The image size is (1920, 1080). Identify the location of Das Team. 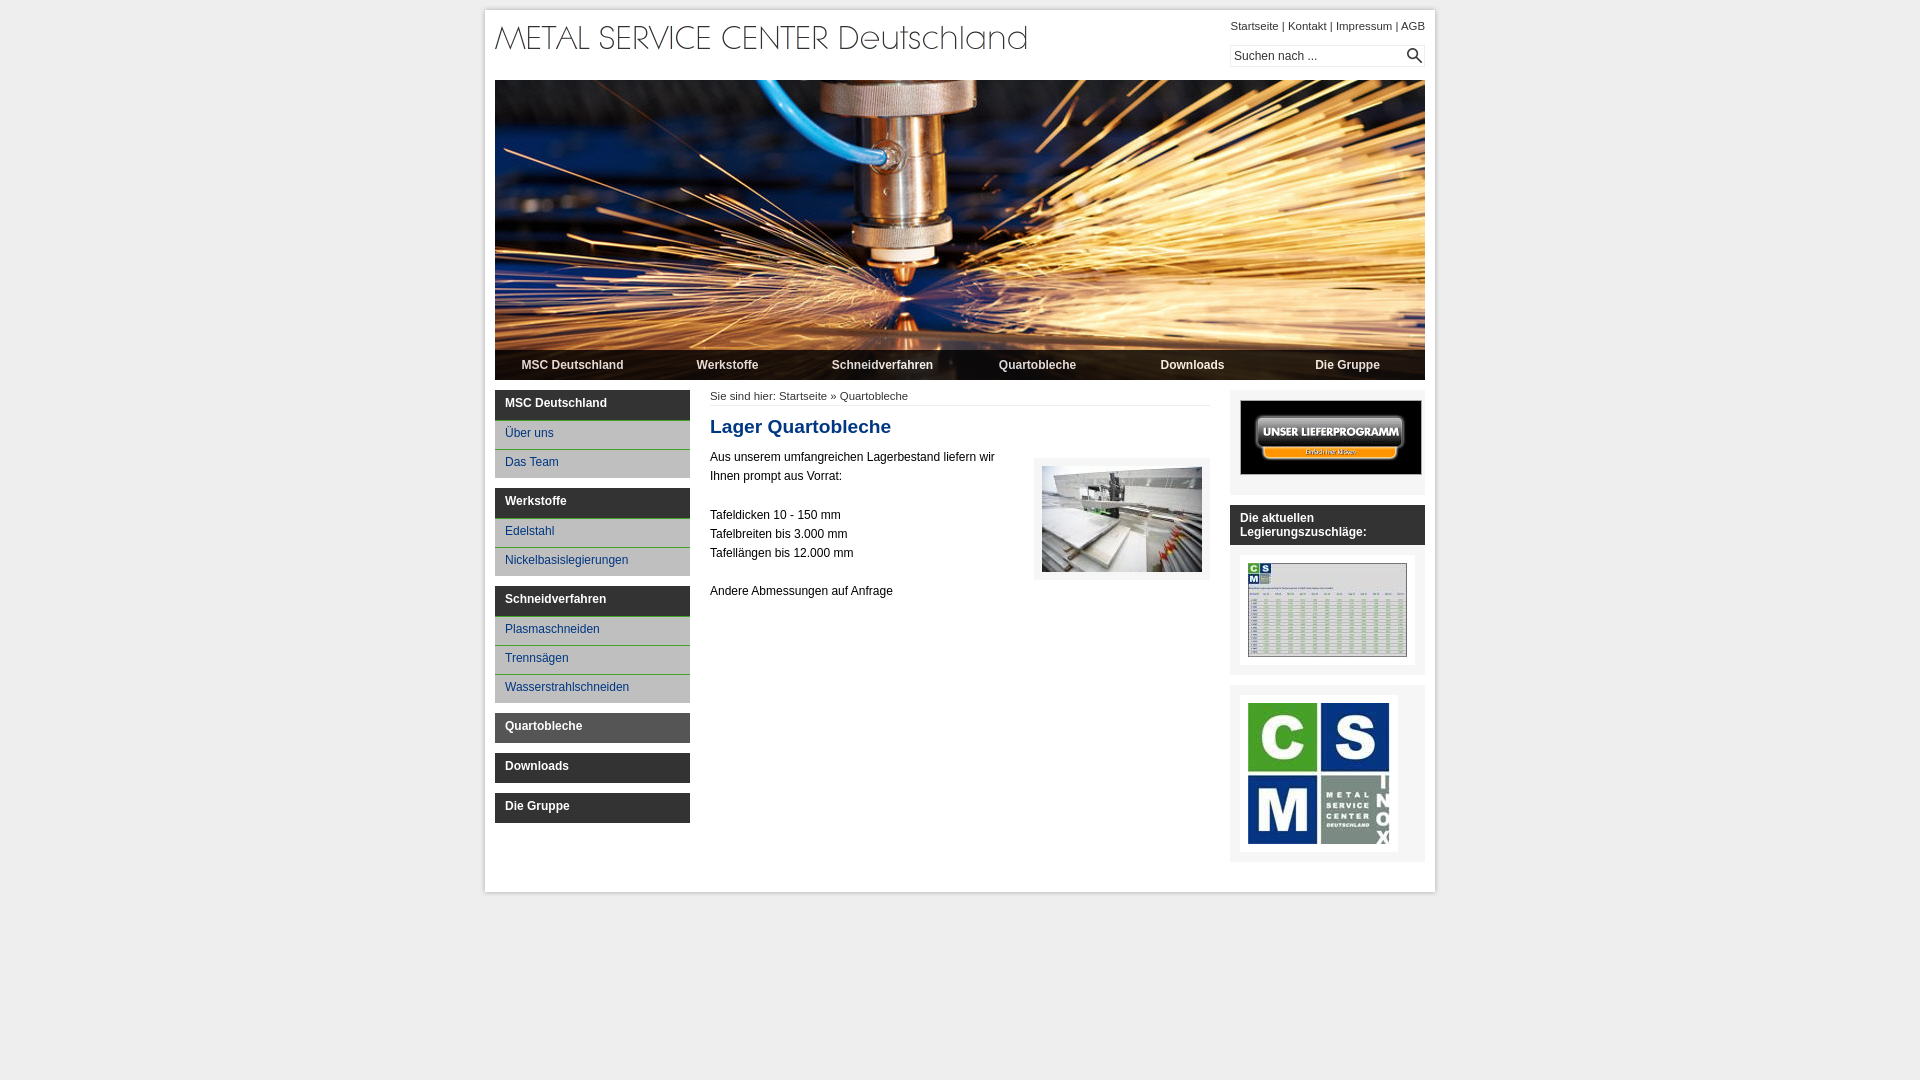
(592, 464).